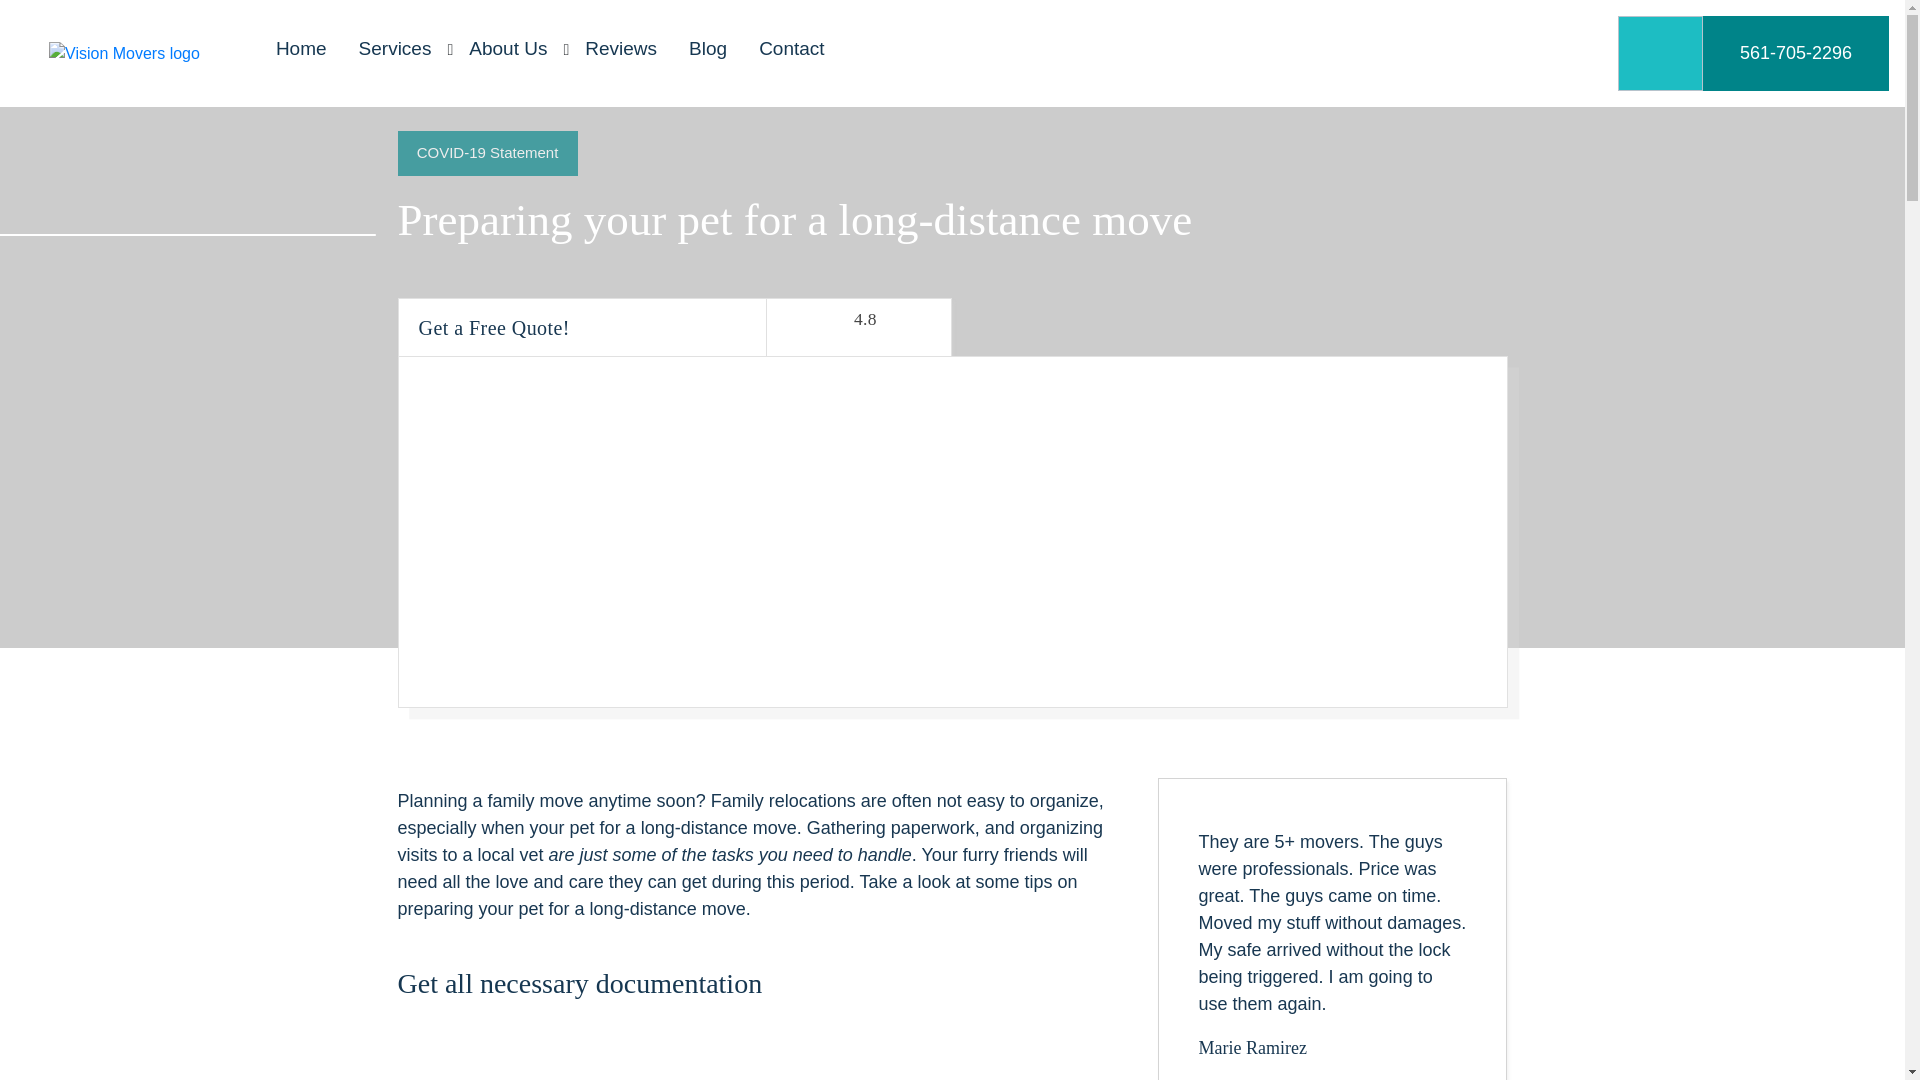 Image resolution: width=1920 pixels, height=1080 pixels. What do you see at coordinates (395, 50) in the screenshot?
I see `Services` at bounding box center [395, 50].